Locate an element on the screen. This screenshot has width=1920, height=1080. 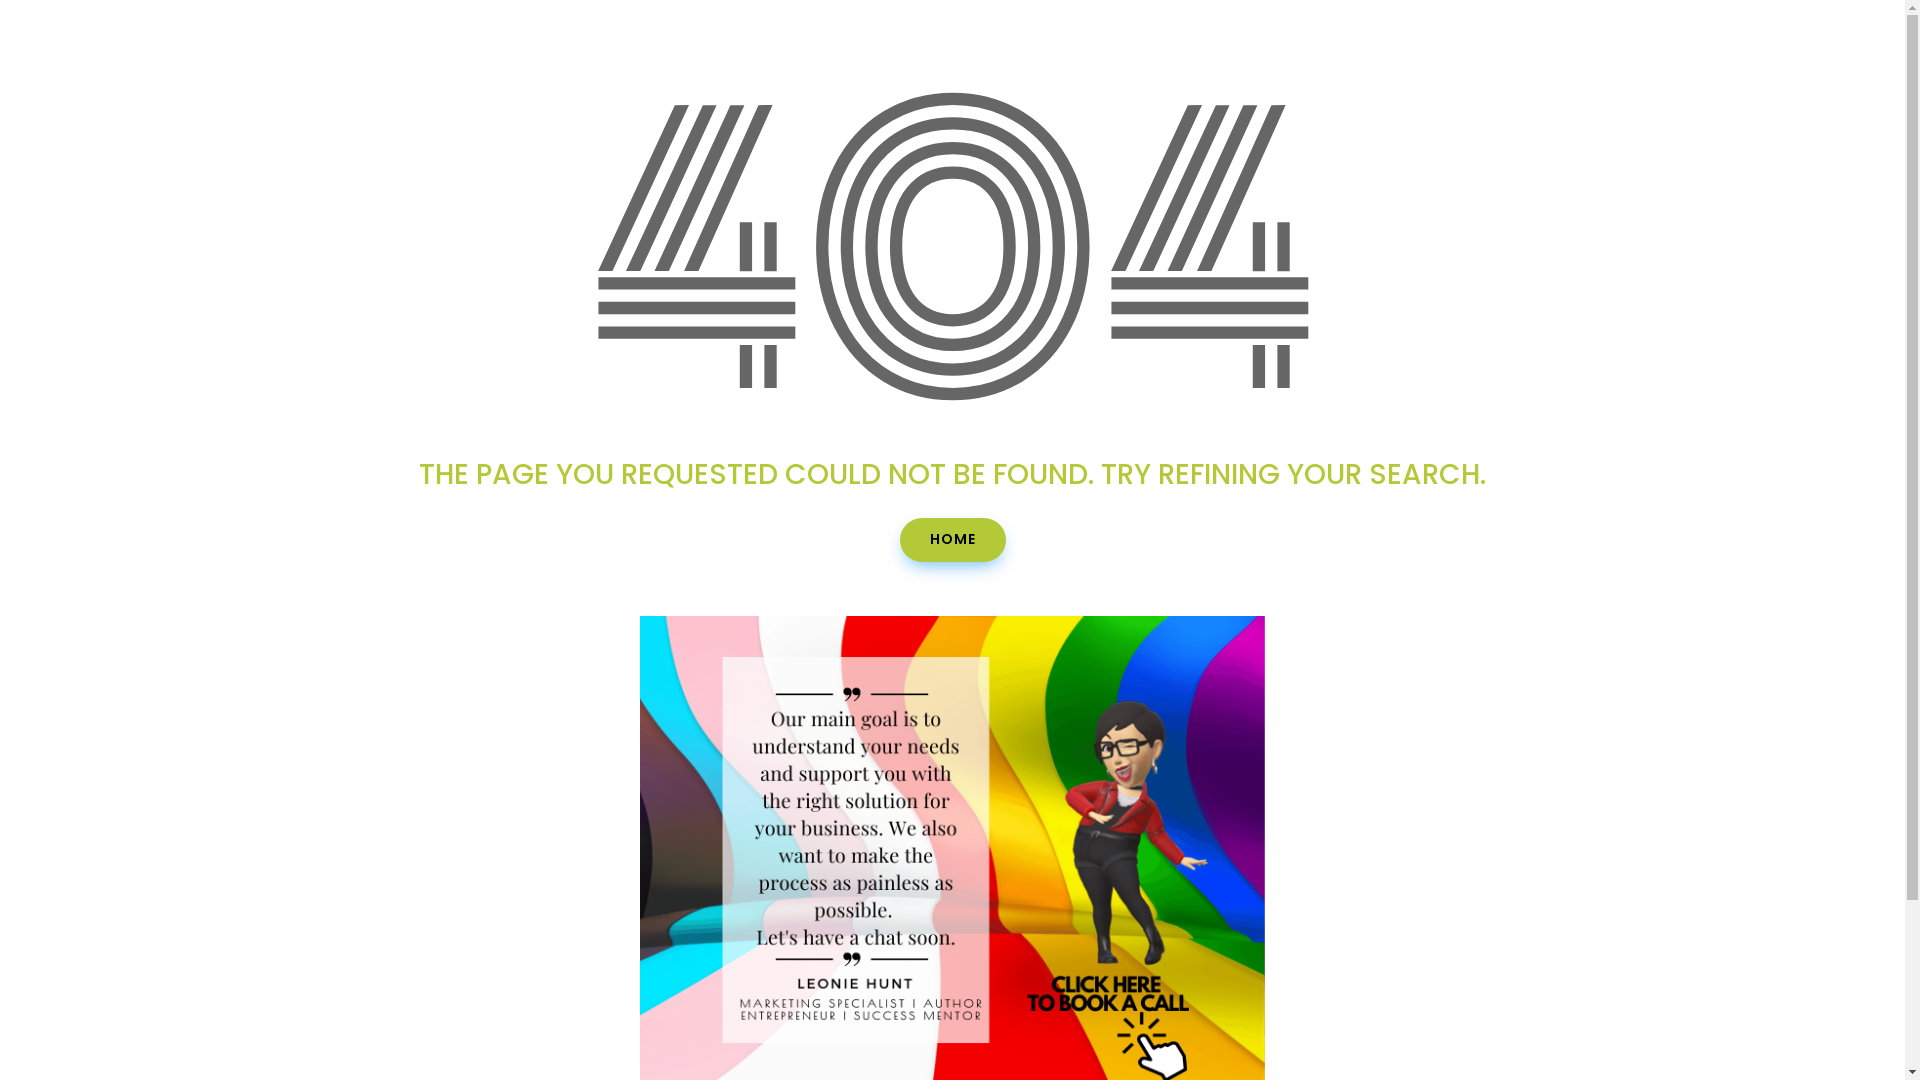
HOME is located at coordinates (953, 540).